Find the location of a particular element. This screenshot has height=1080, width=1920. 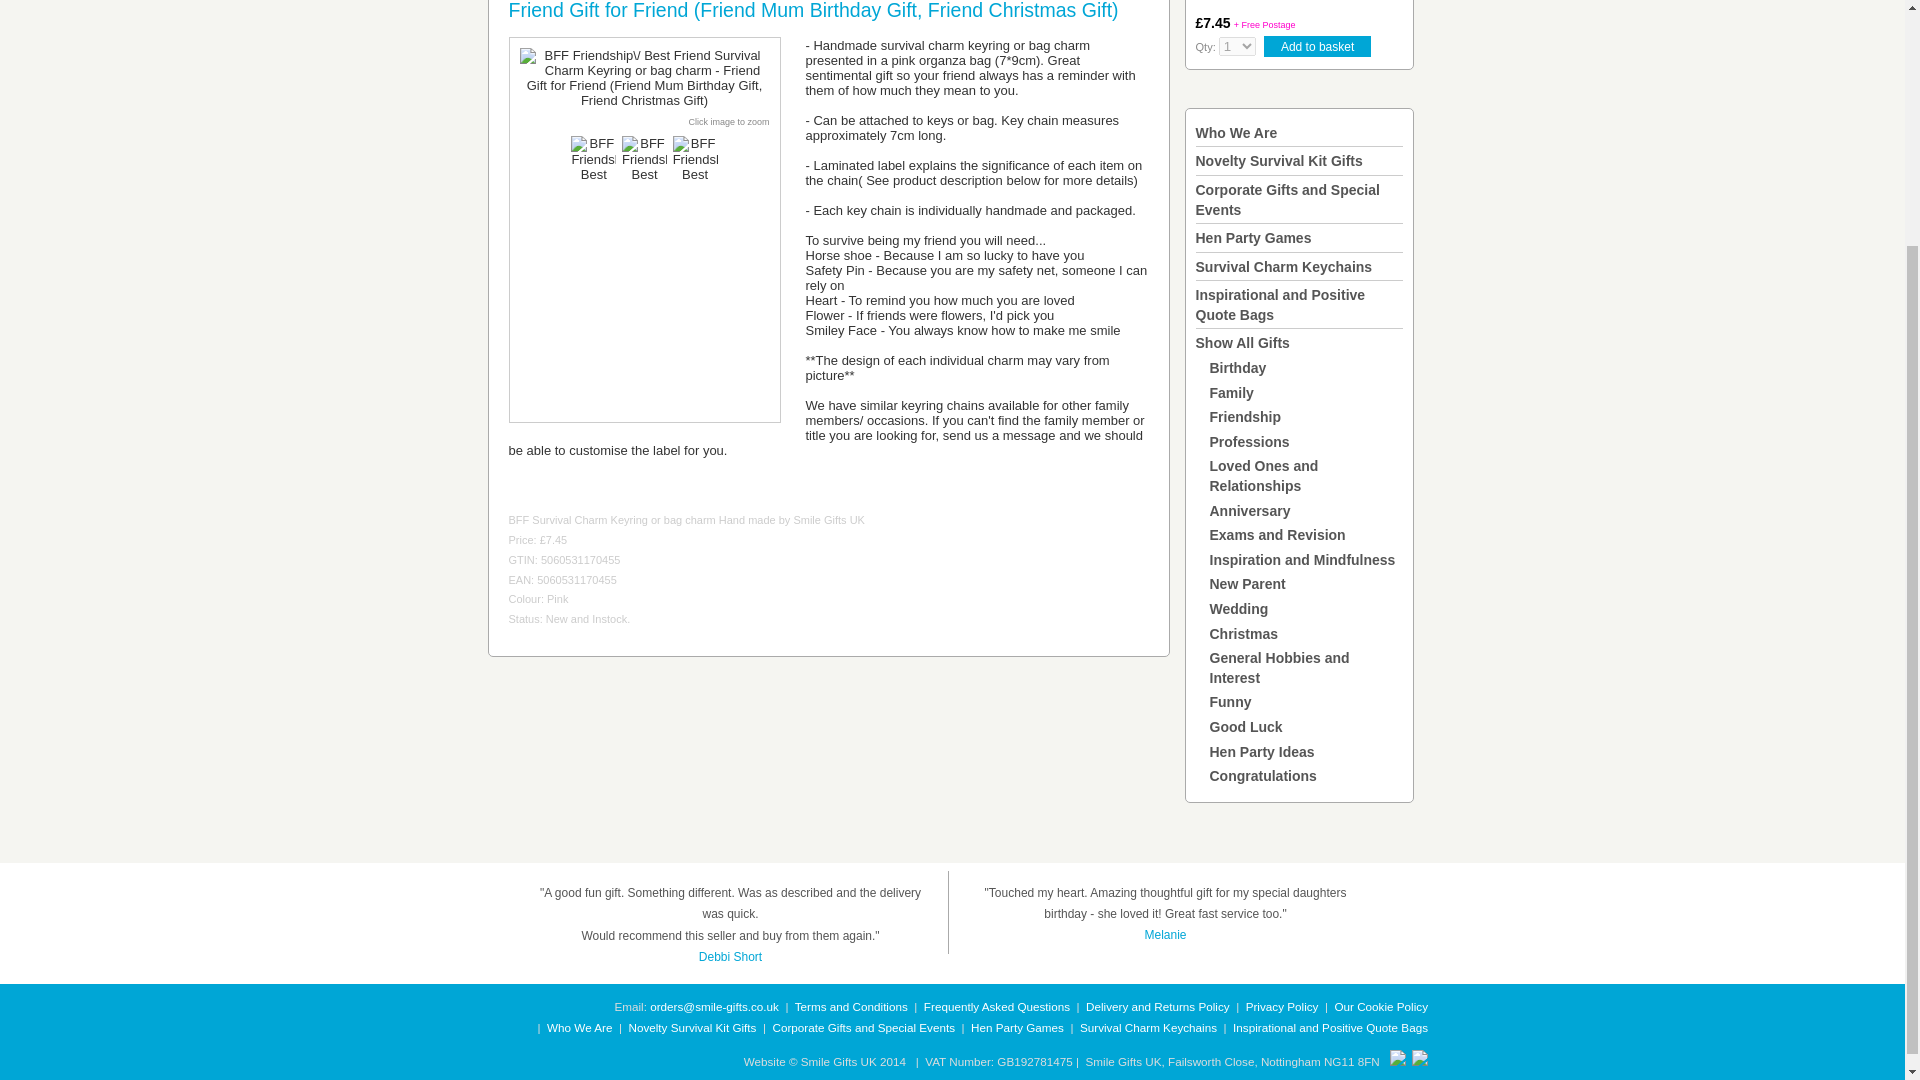

Inspirational and Positive Quote Bags is located at coordinates (1280, 304).